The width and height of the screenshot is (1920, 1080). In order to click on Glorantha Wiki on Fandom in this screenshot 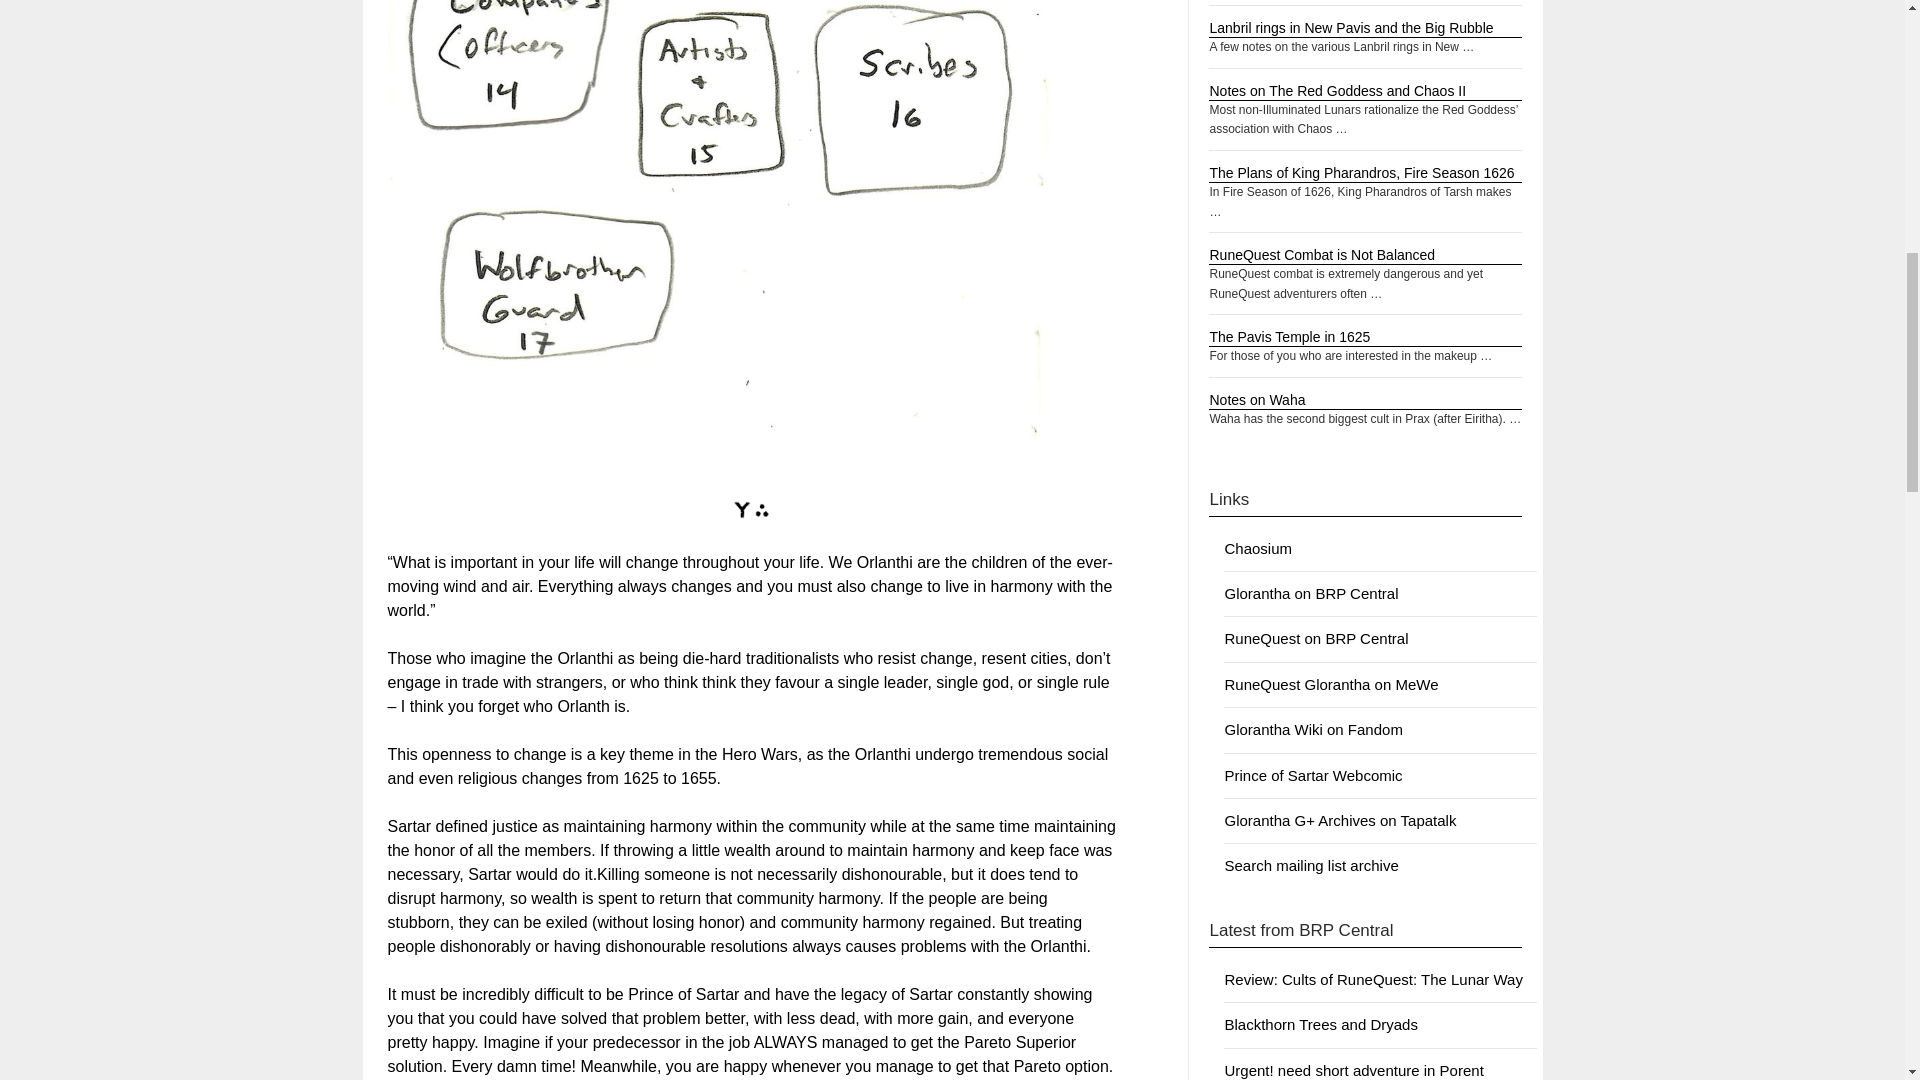, I will do `click(1312, 729)`.